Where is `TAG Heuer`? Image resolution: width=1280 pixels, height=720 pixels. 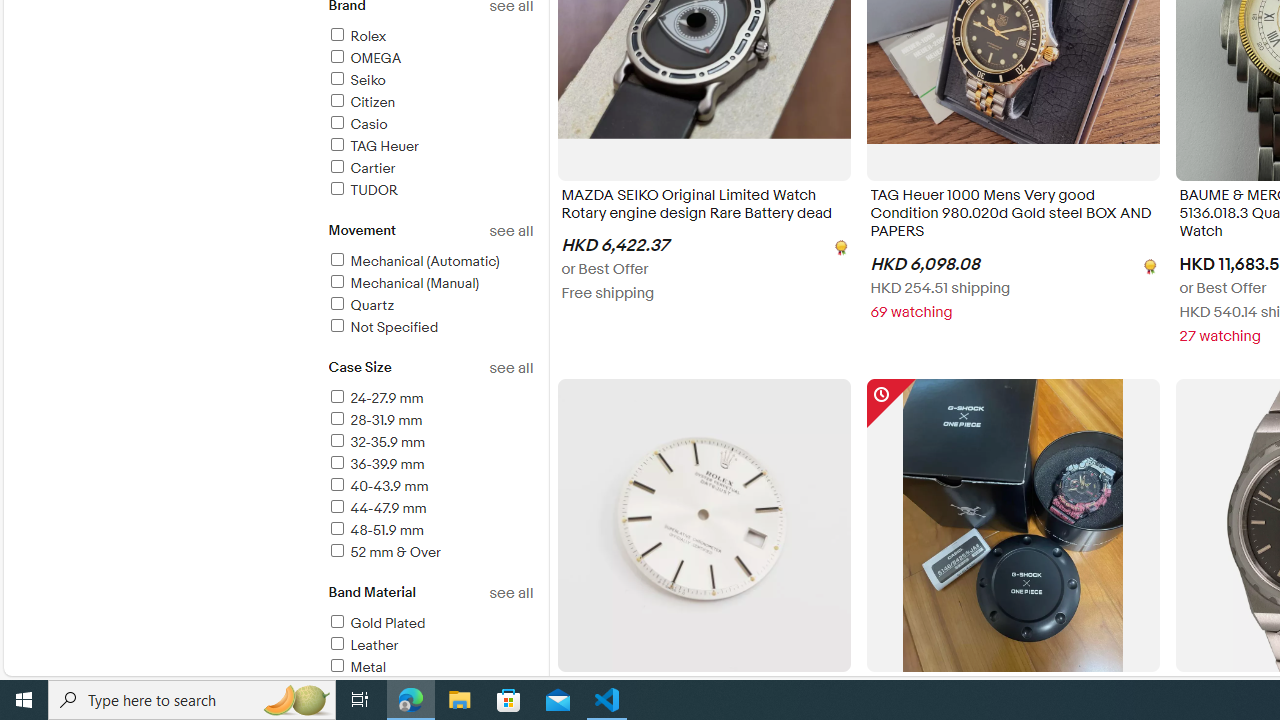
TAG Heuer is located at coordinates (430, 147).